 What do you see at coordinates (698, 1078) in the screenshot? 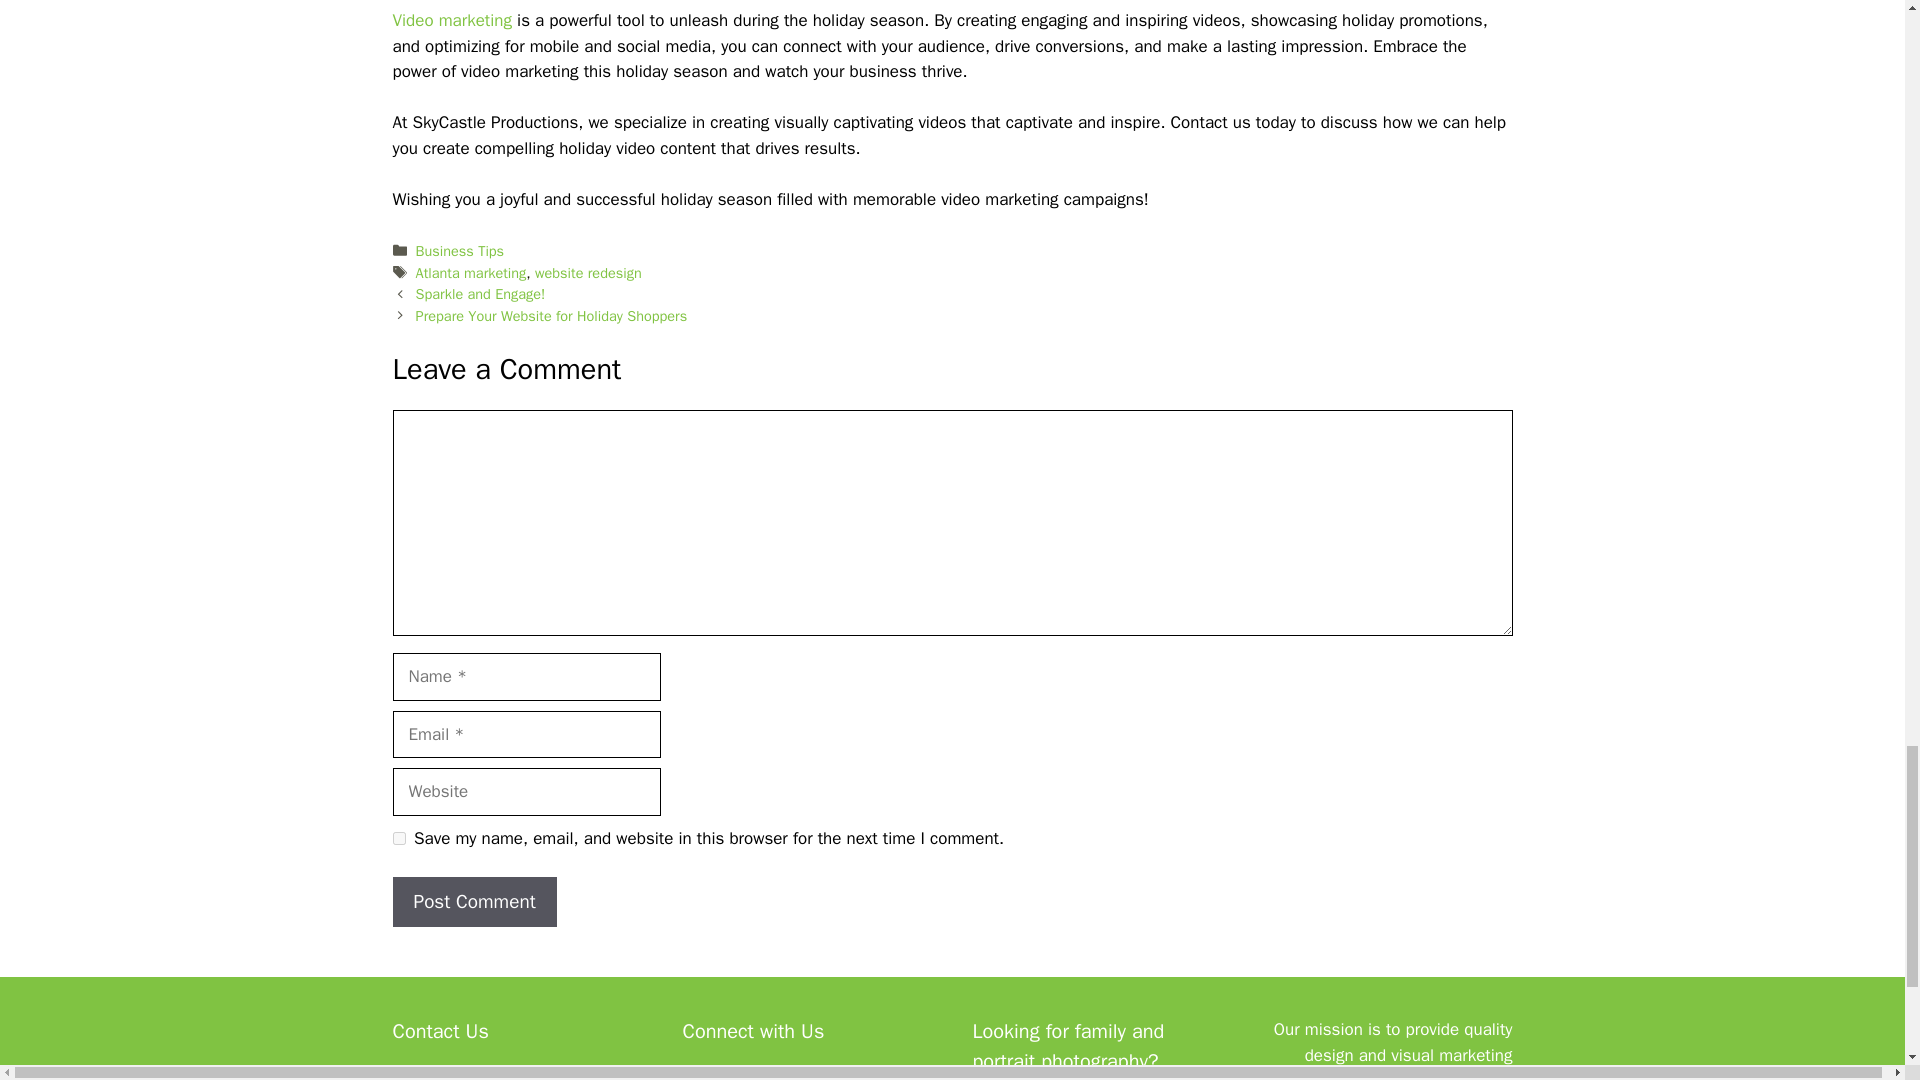
I see `Facebook` at bounding box center [698, 1078].